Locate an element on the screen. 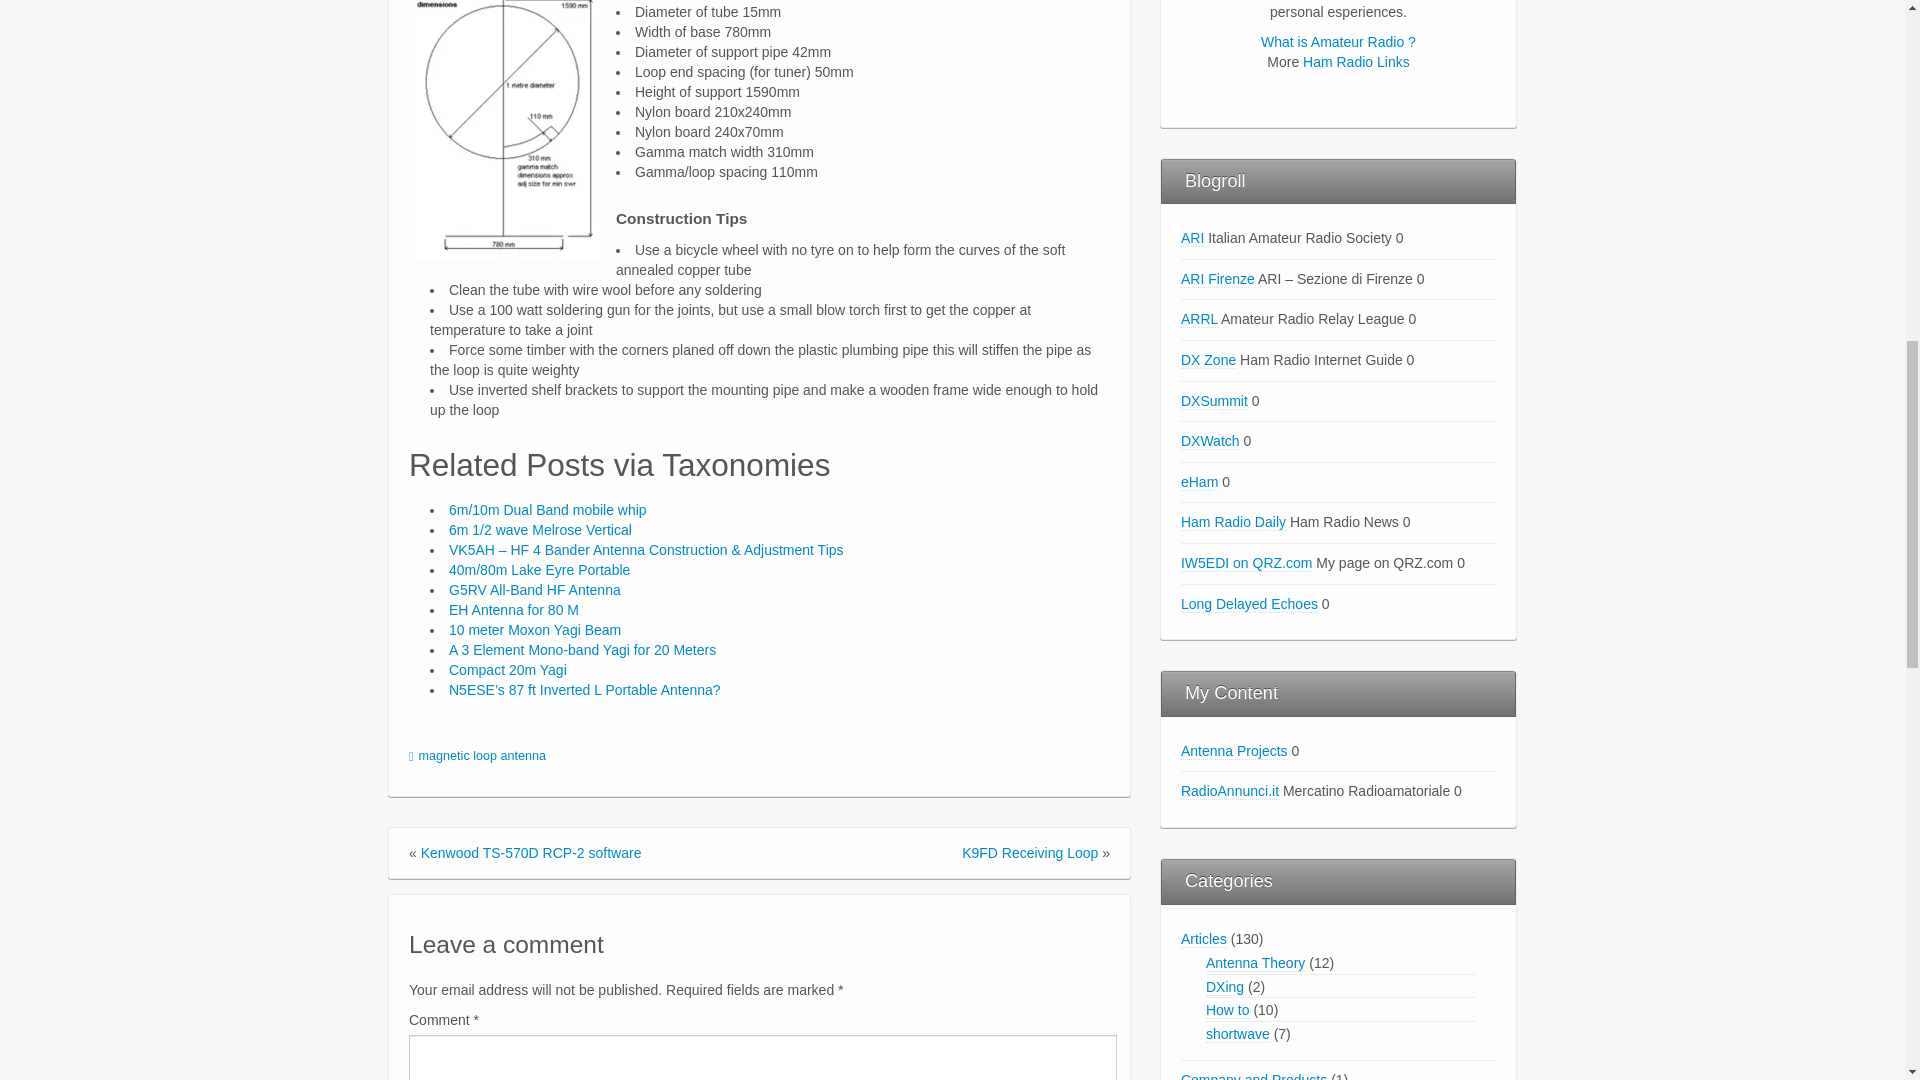 Image resolution: width=1920 pixels, height=1080 pixels. A 3 Element Mono-band Yagi for 20 Meters is located at coordinates (582, 649).